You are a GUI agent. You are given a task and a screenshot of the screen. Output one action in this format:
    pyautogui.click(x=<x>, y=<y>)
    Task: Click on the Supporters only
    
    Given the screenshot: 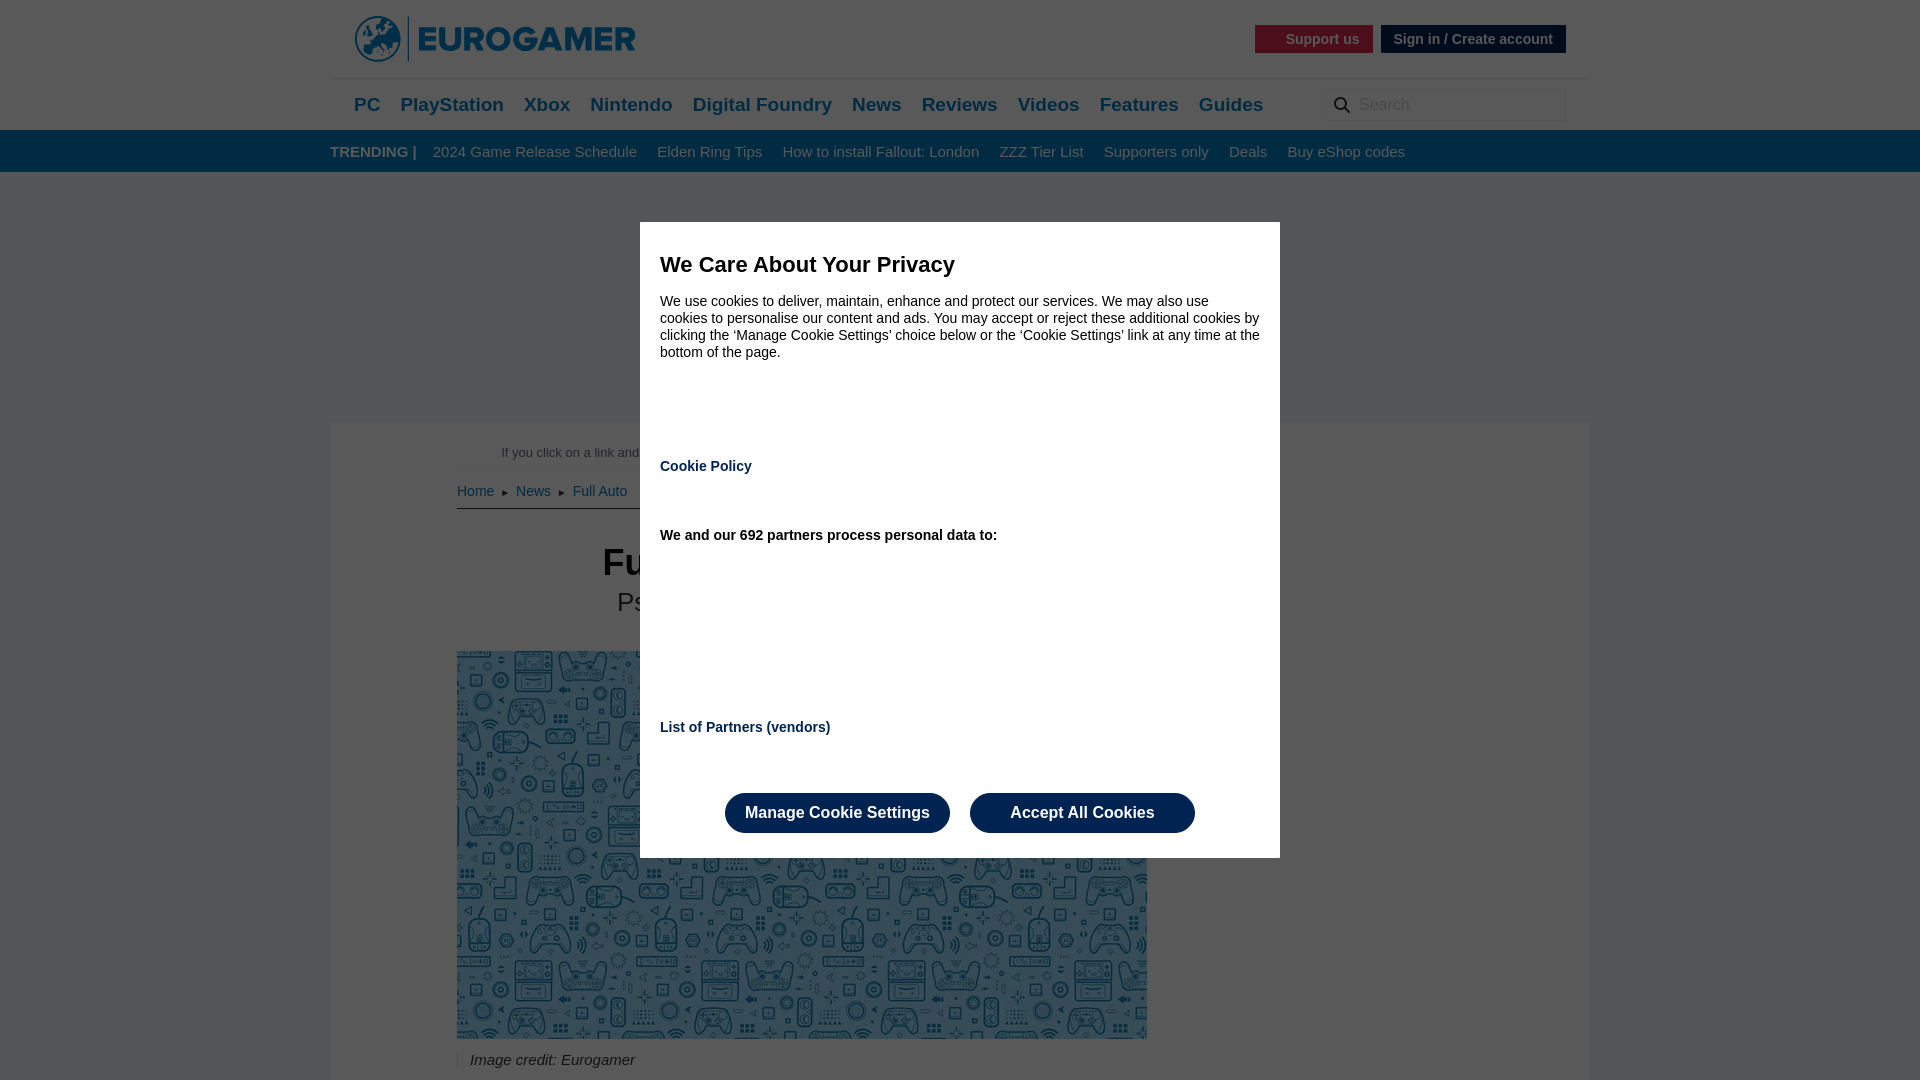 What is the action you would take?
    pyautogui.click(x=1156, y=152)
    